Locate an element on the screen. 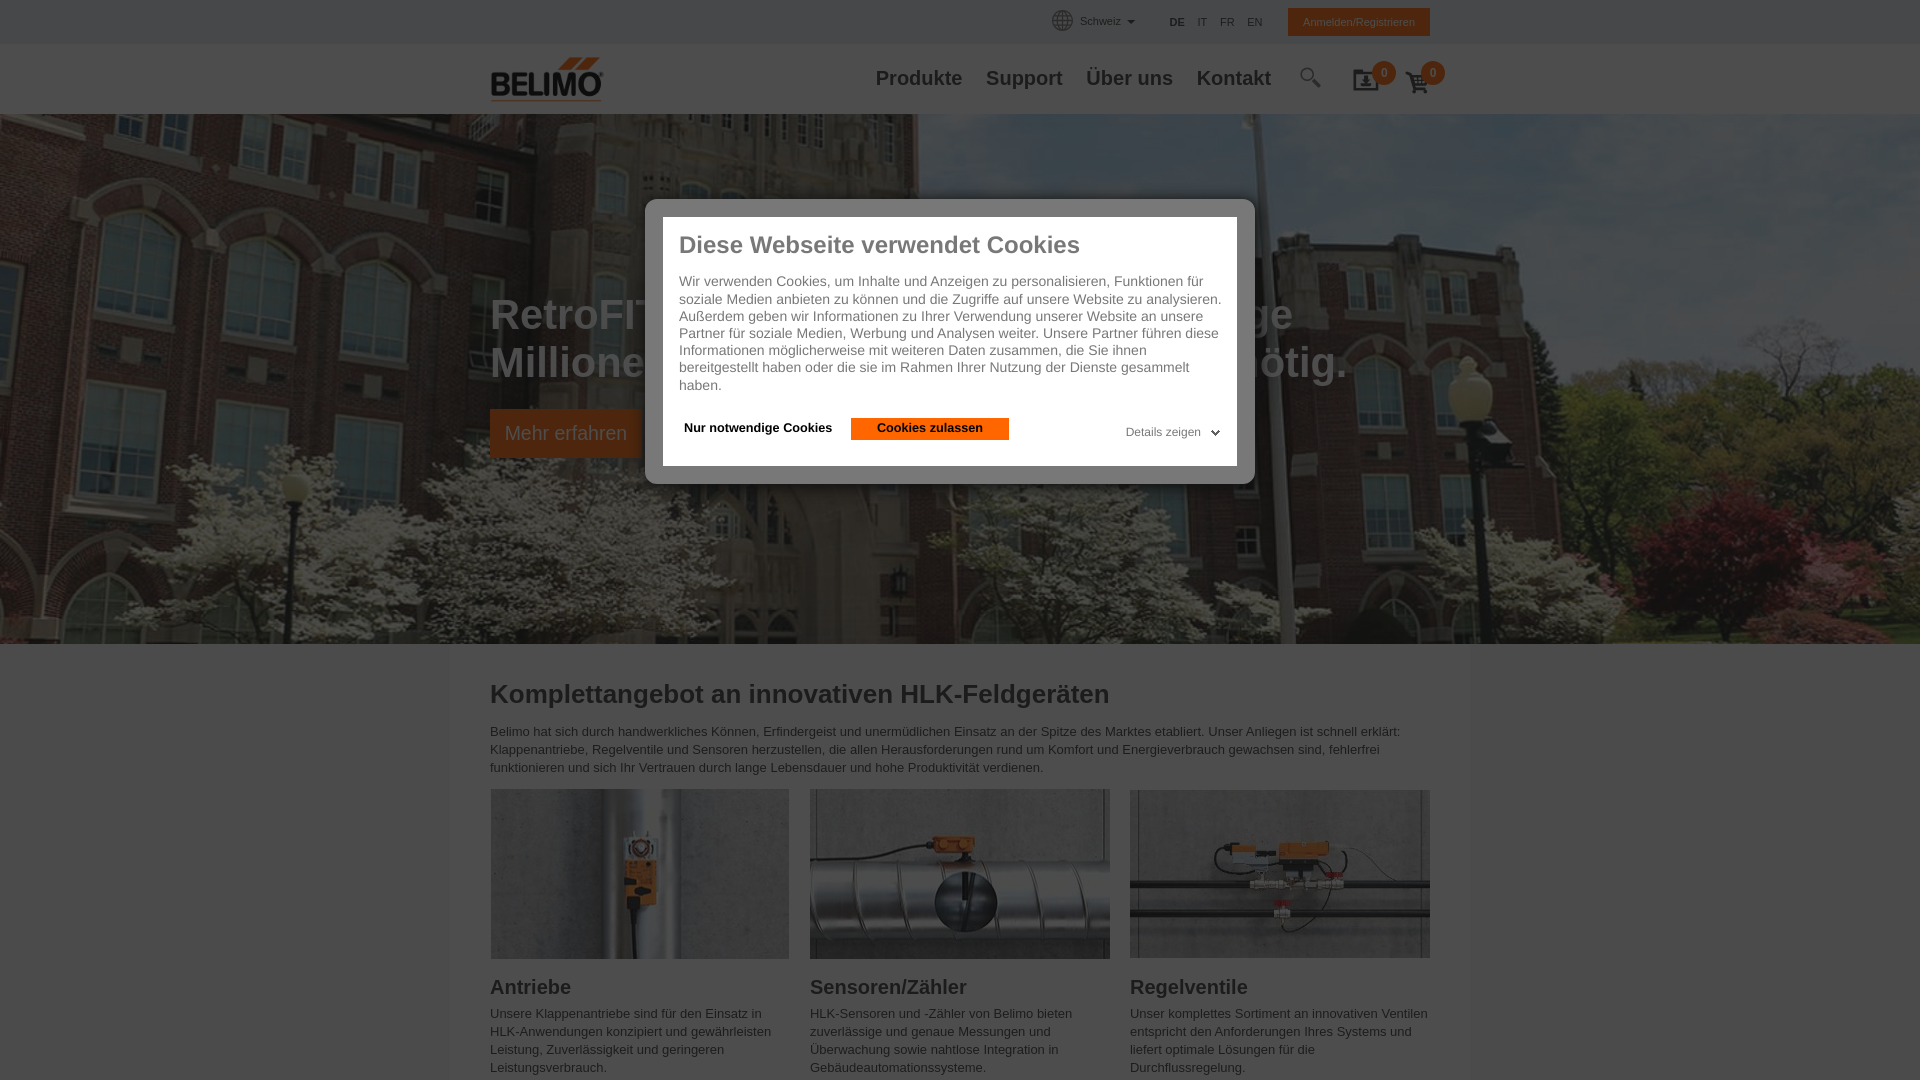  DE is located at coordinates (1180, 22).